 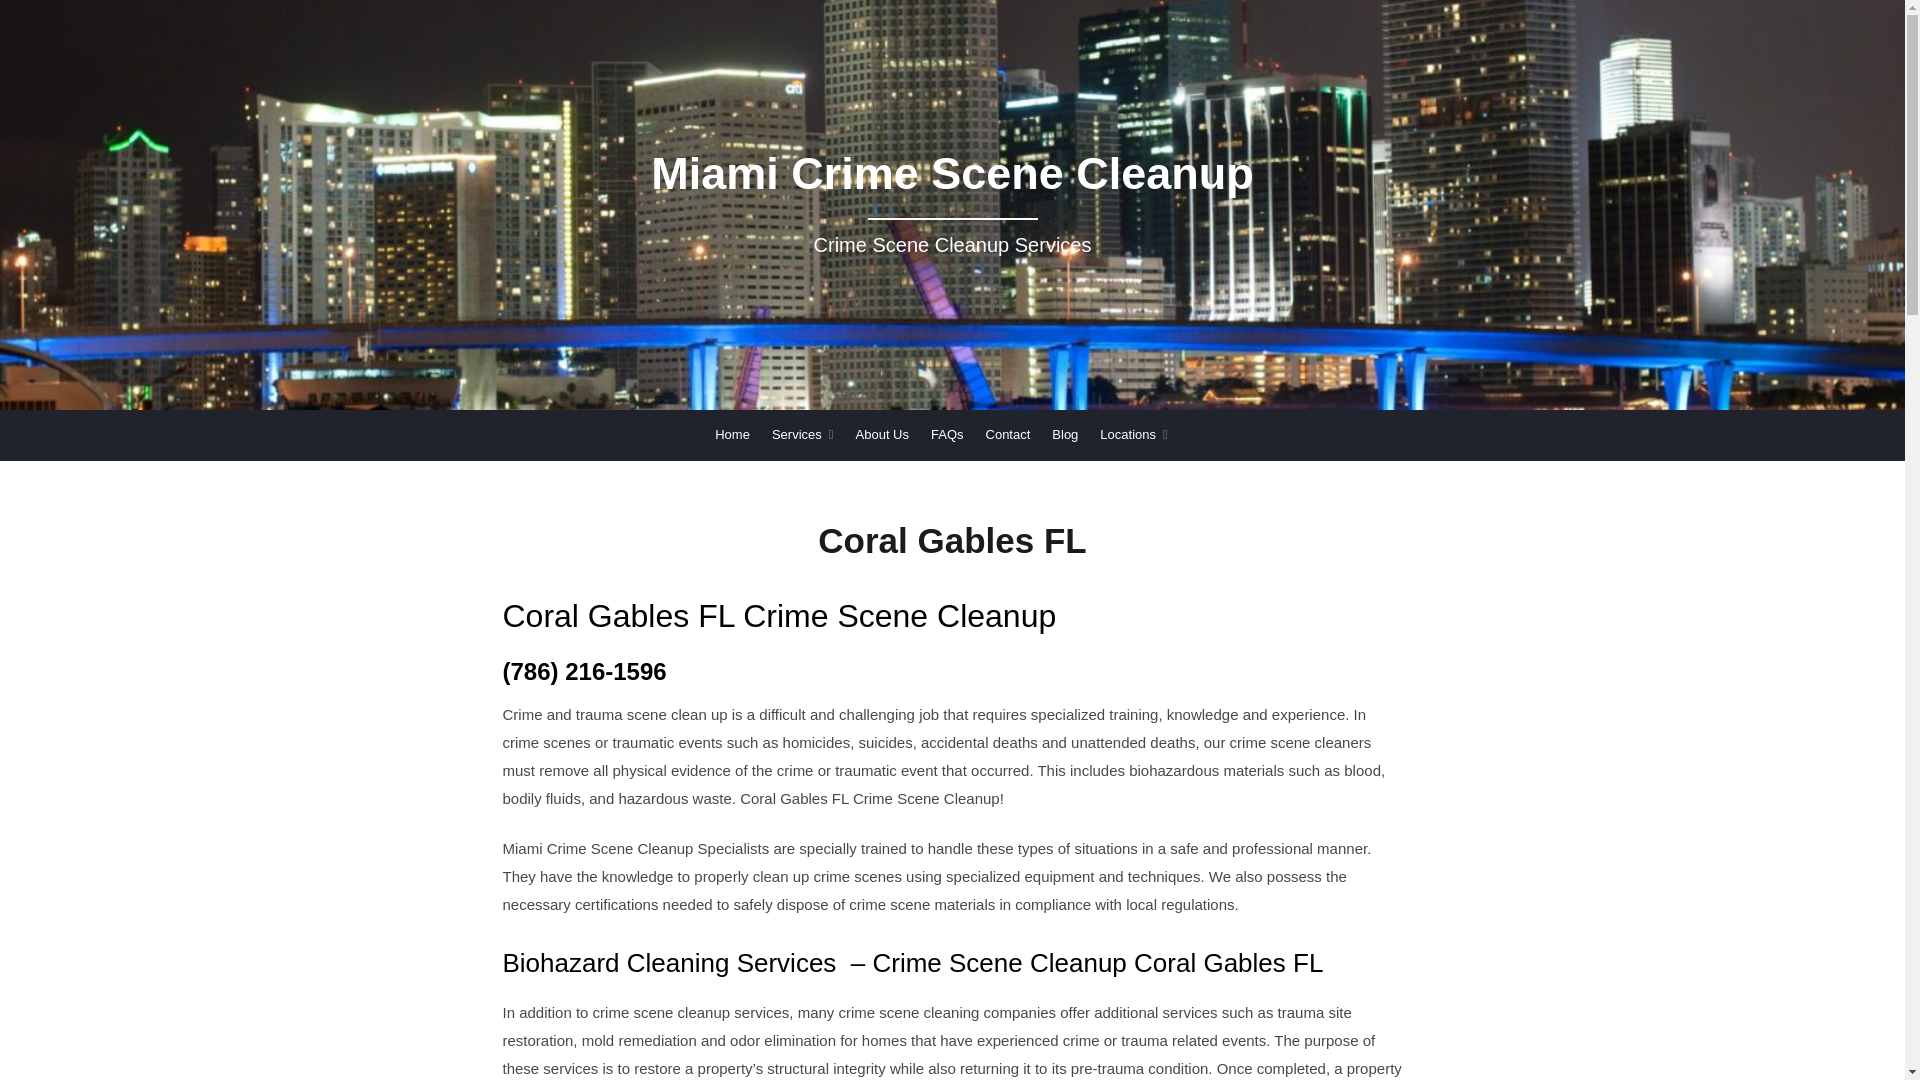 I want to click on FAQs, so click(x=947, y=435).